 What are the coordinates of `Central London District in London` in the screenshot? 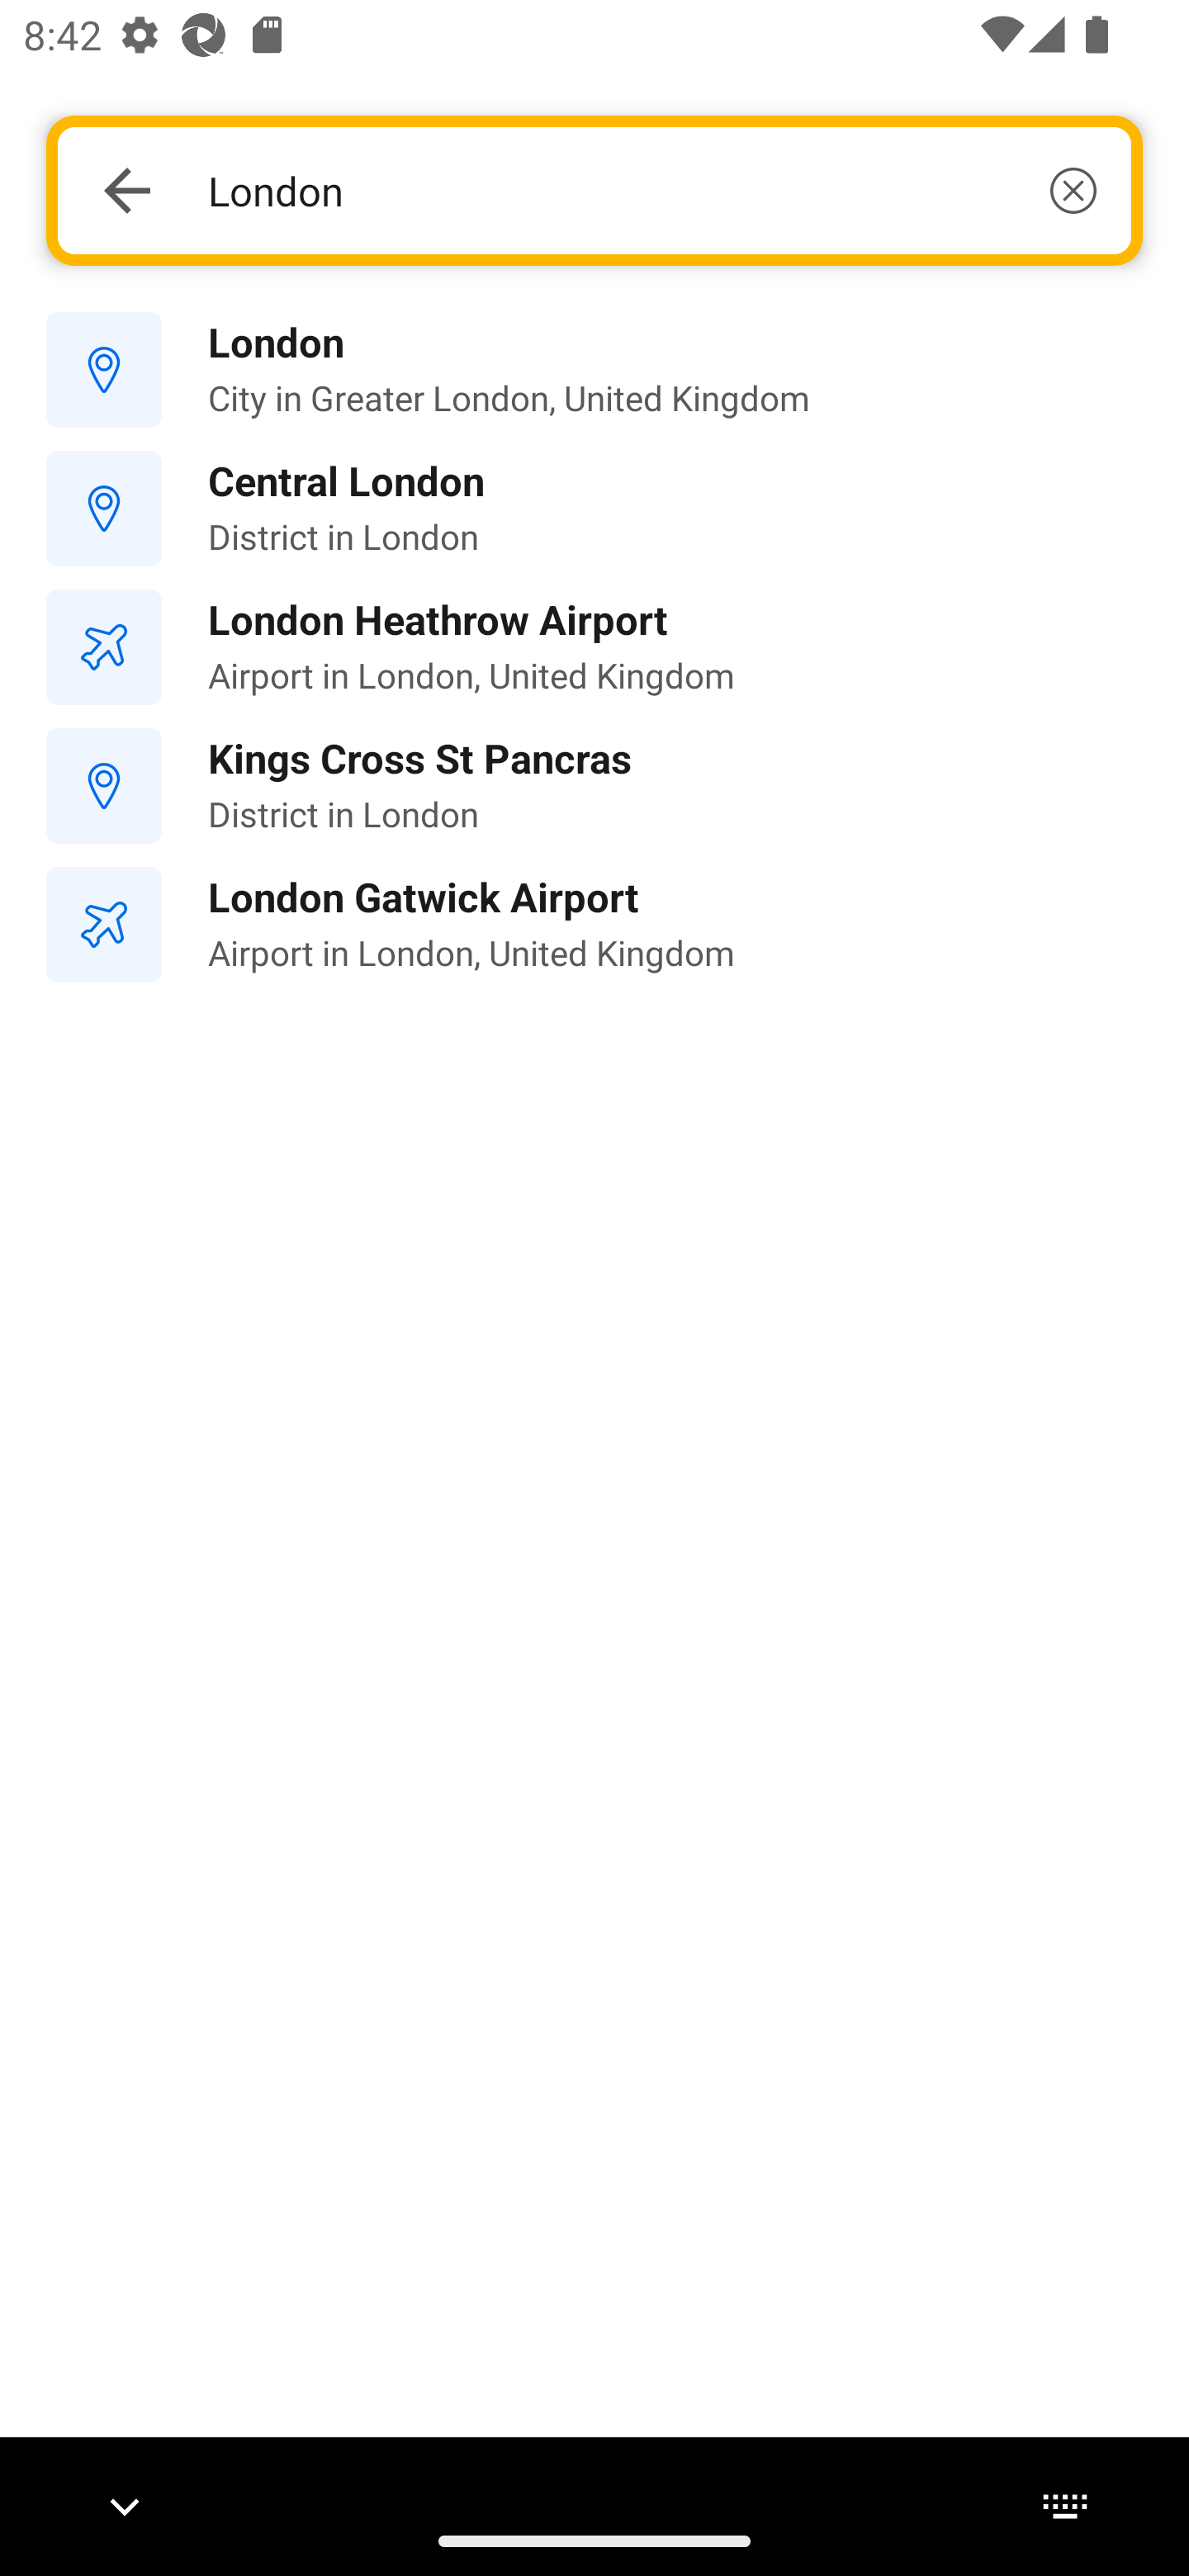 It's located at (594, 509).